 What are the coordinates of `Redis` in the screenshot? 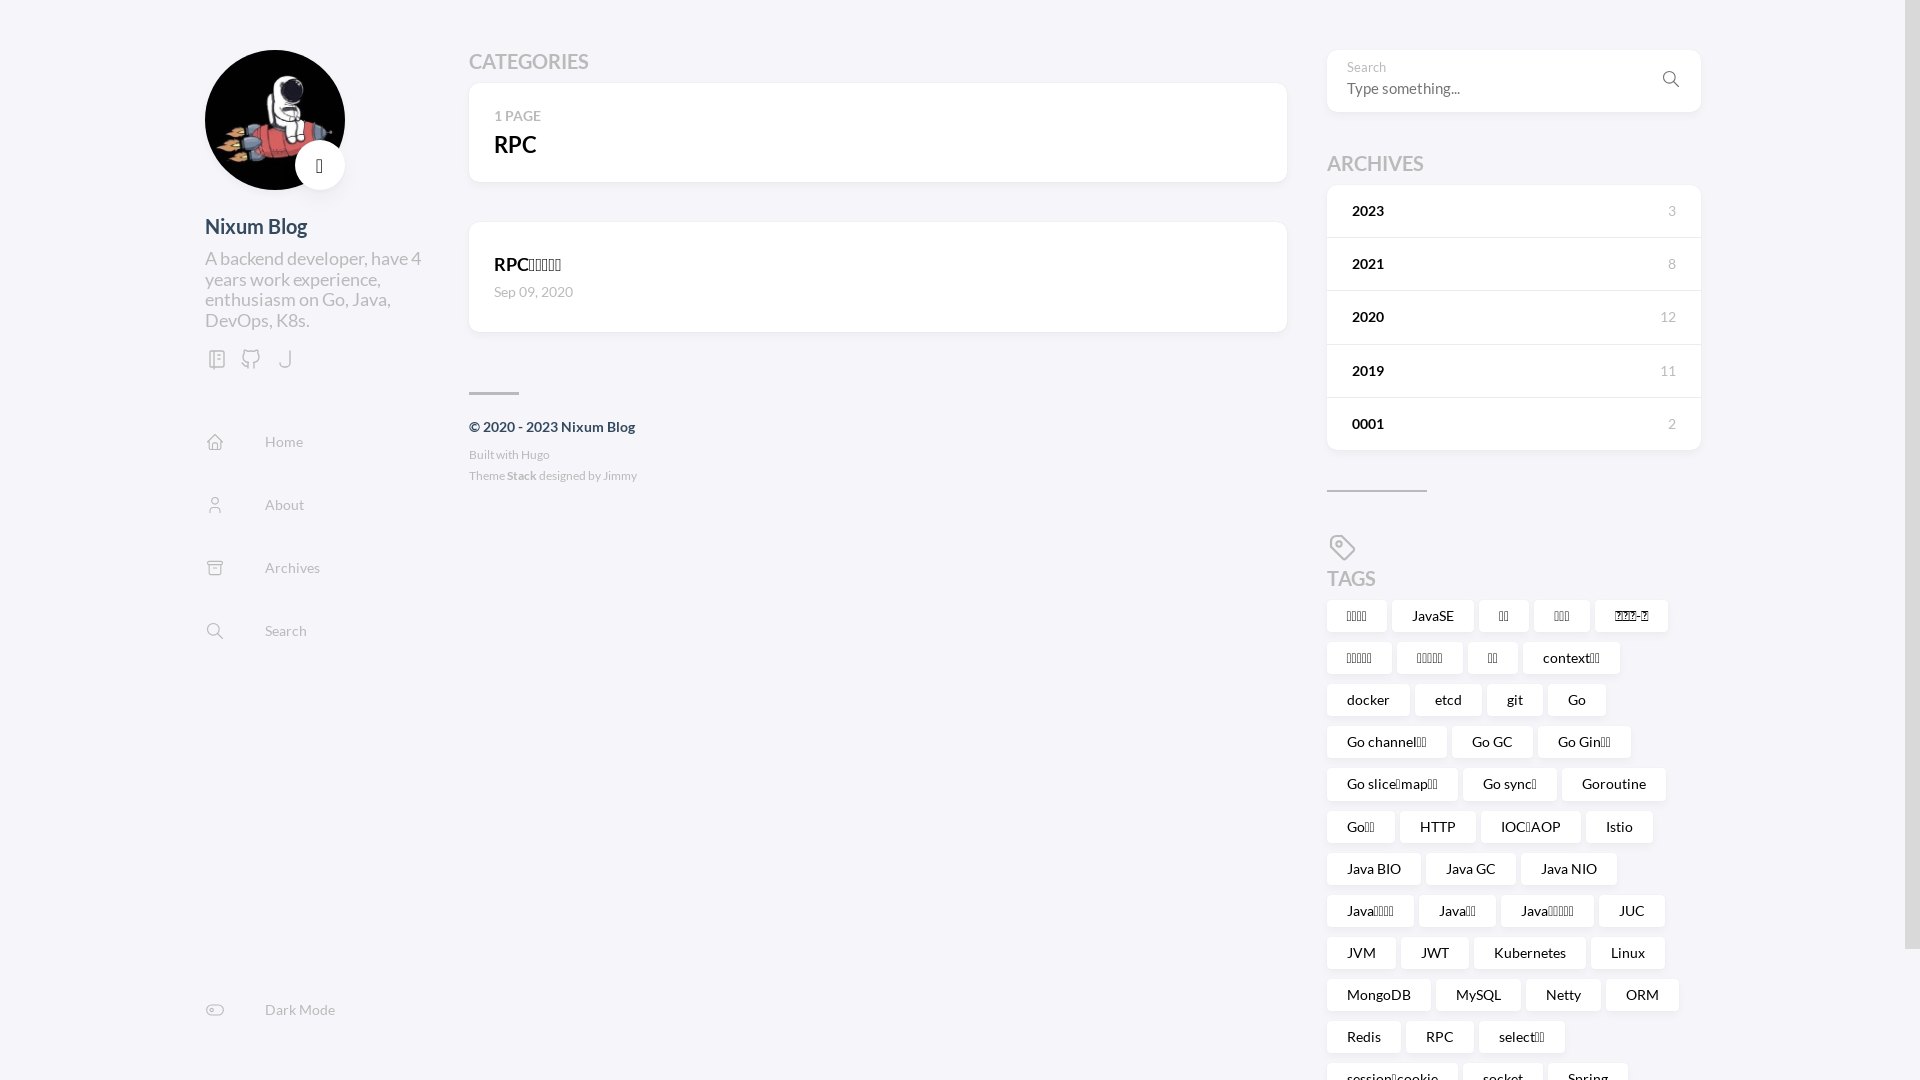 It's located at (1363, 1037).